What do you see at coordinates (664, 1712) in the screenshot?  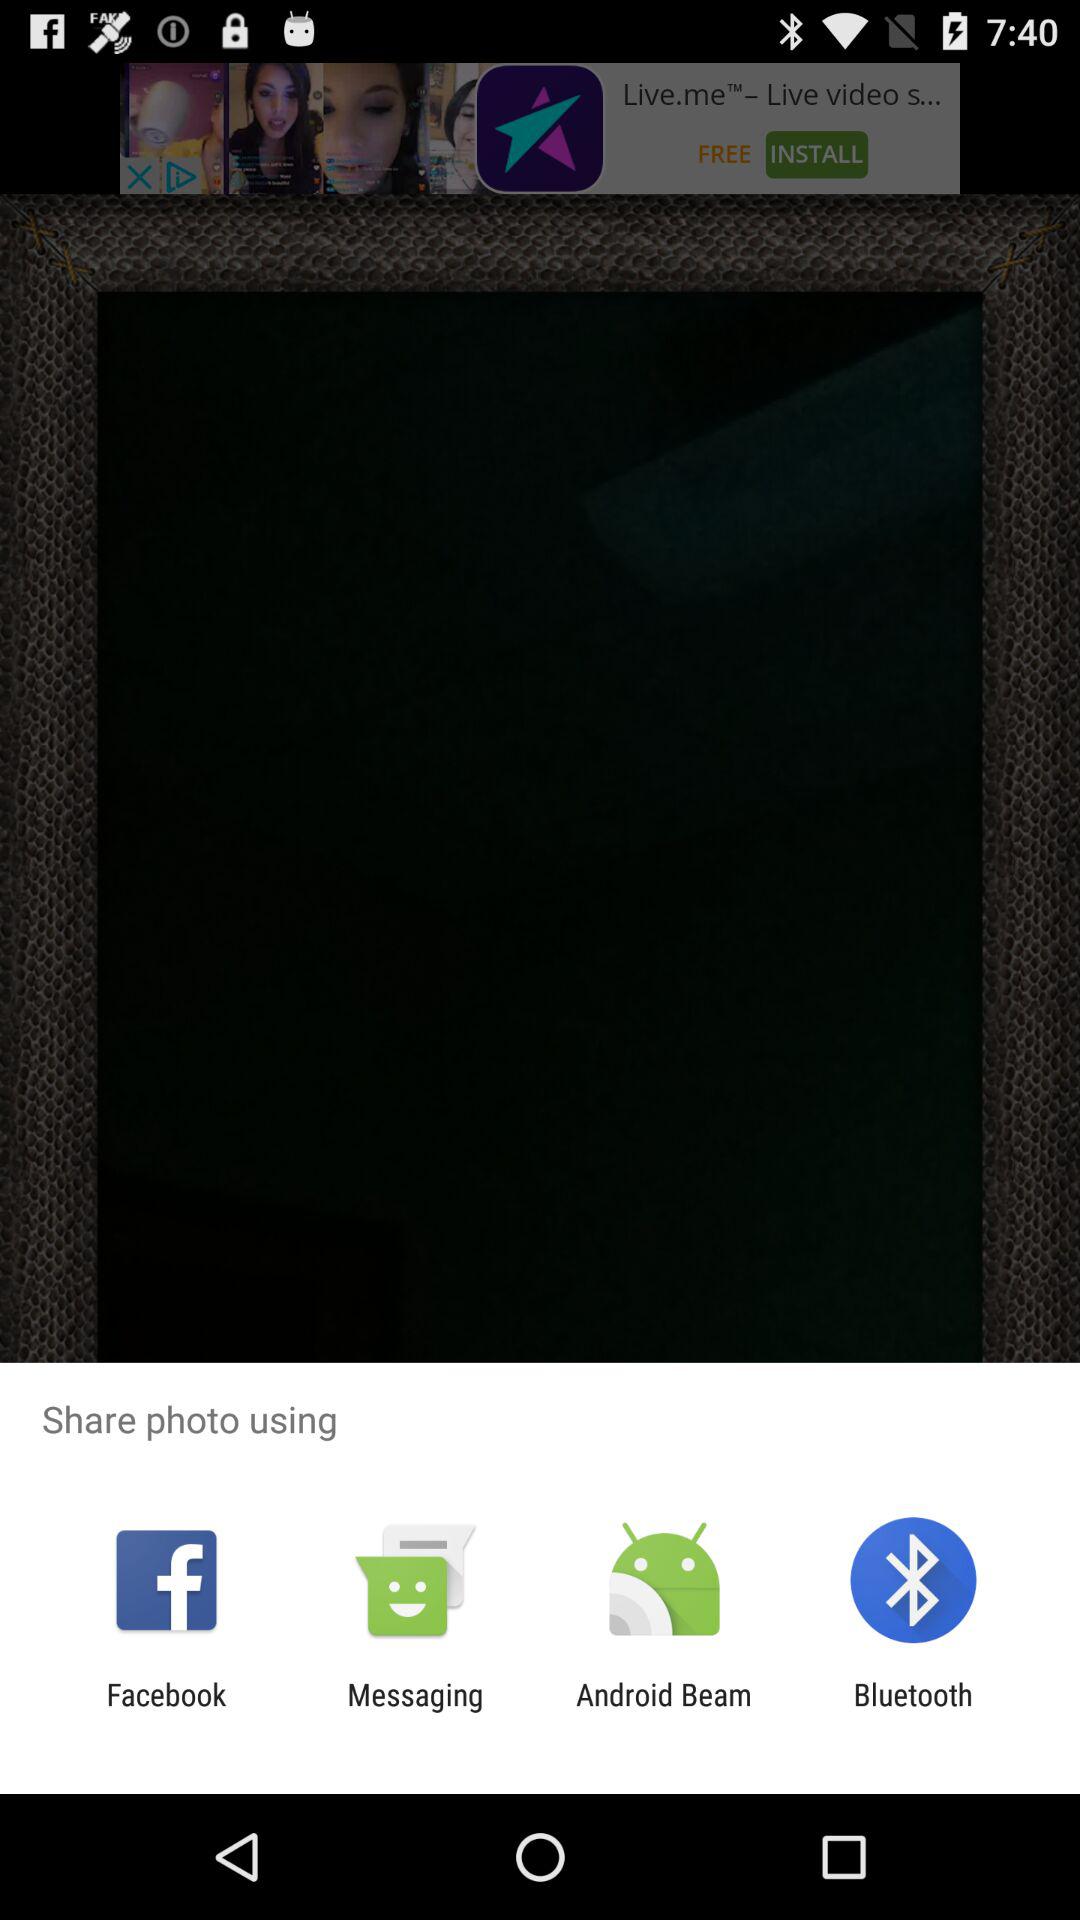 I see `turn off the android beam app` at bounding box center [664, 1712].